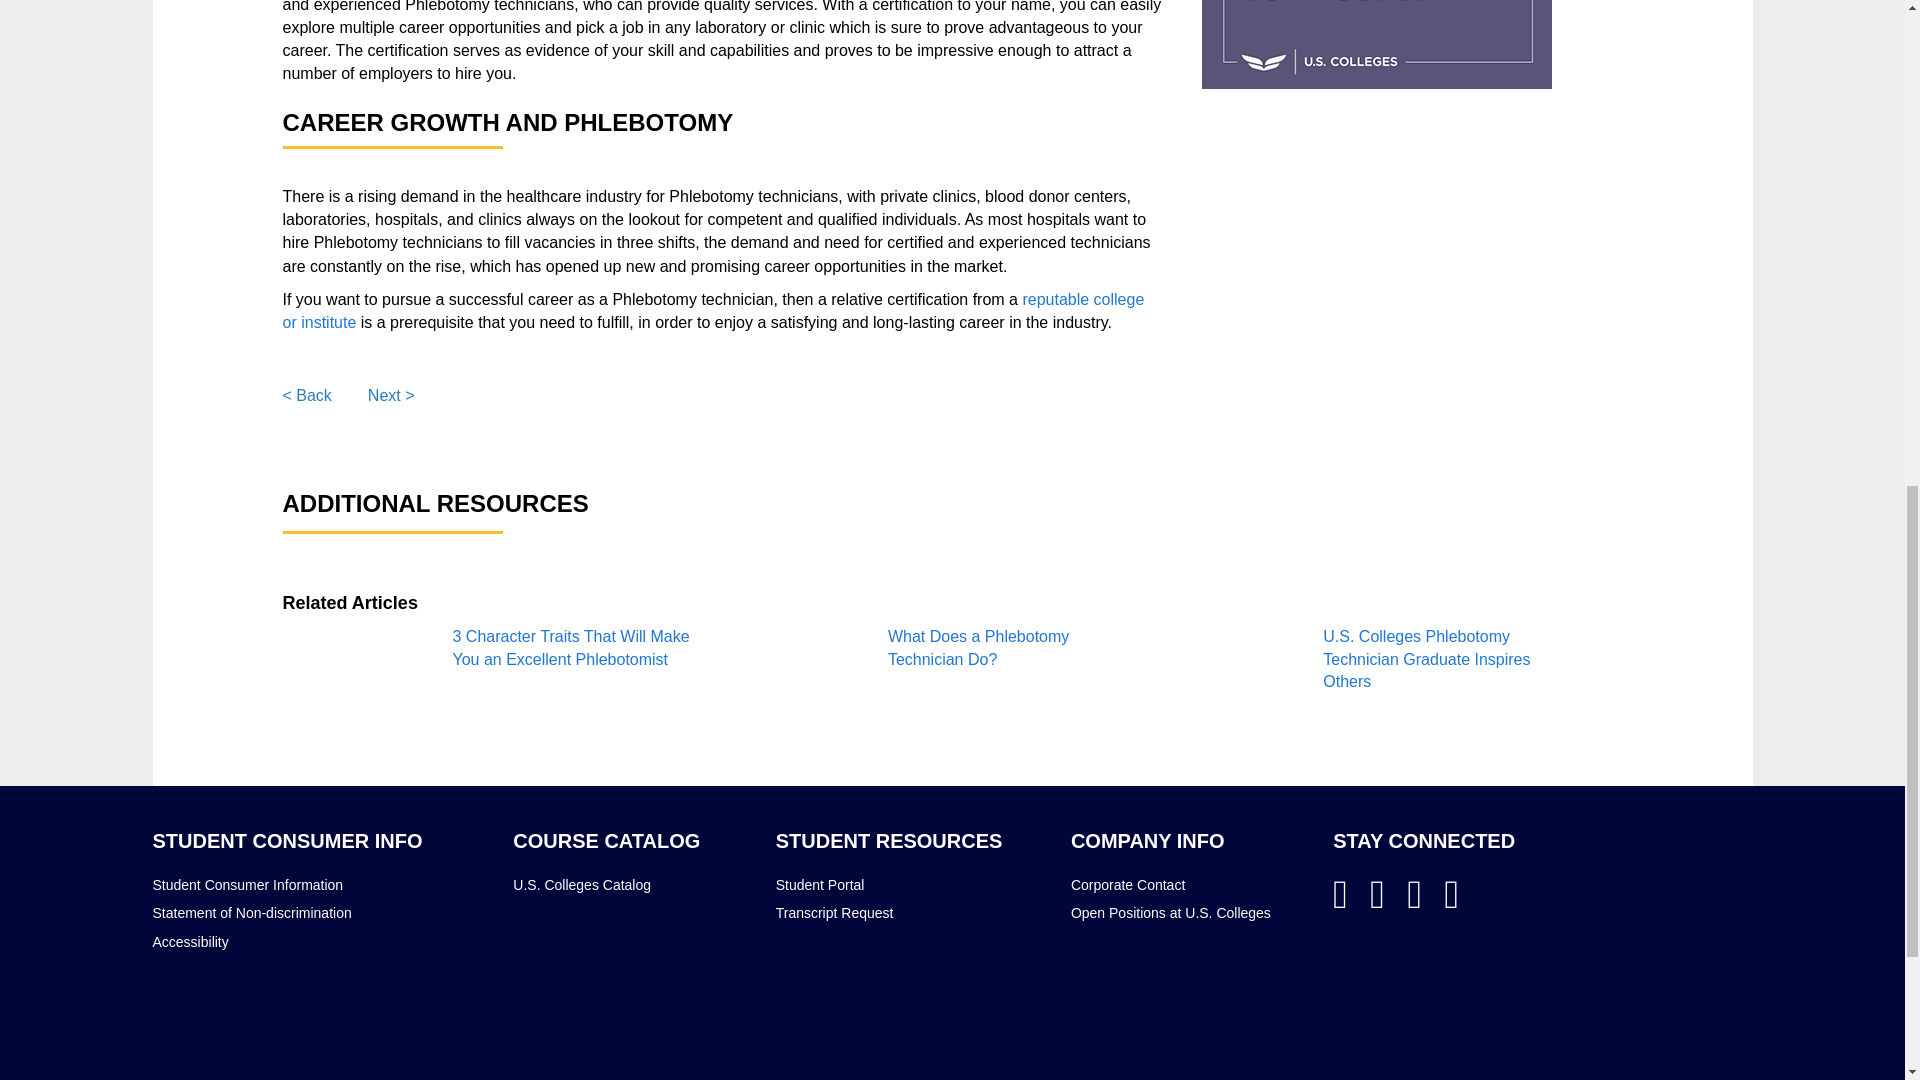 This screenshot has width=1920, height=1080. What do you see at coordinates (1423, 841) in the screenshot?
I see `Stay Connected` at bounding box center [1423, 841].